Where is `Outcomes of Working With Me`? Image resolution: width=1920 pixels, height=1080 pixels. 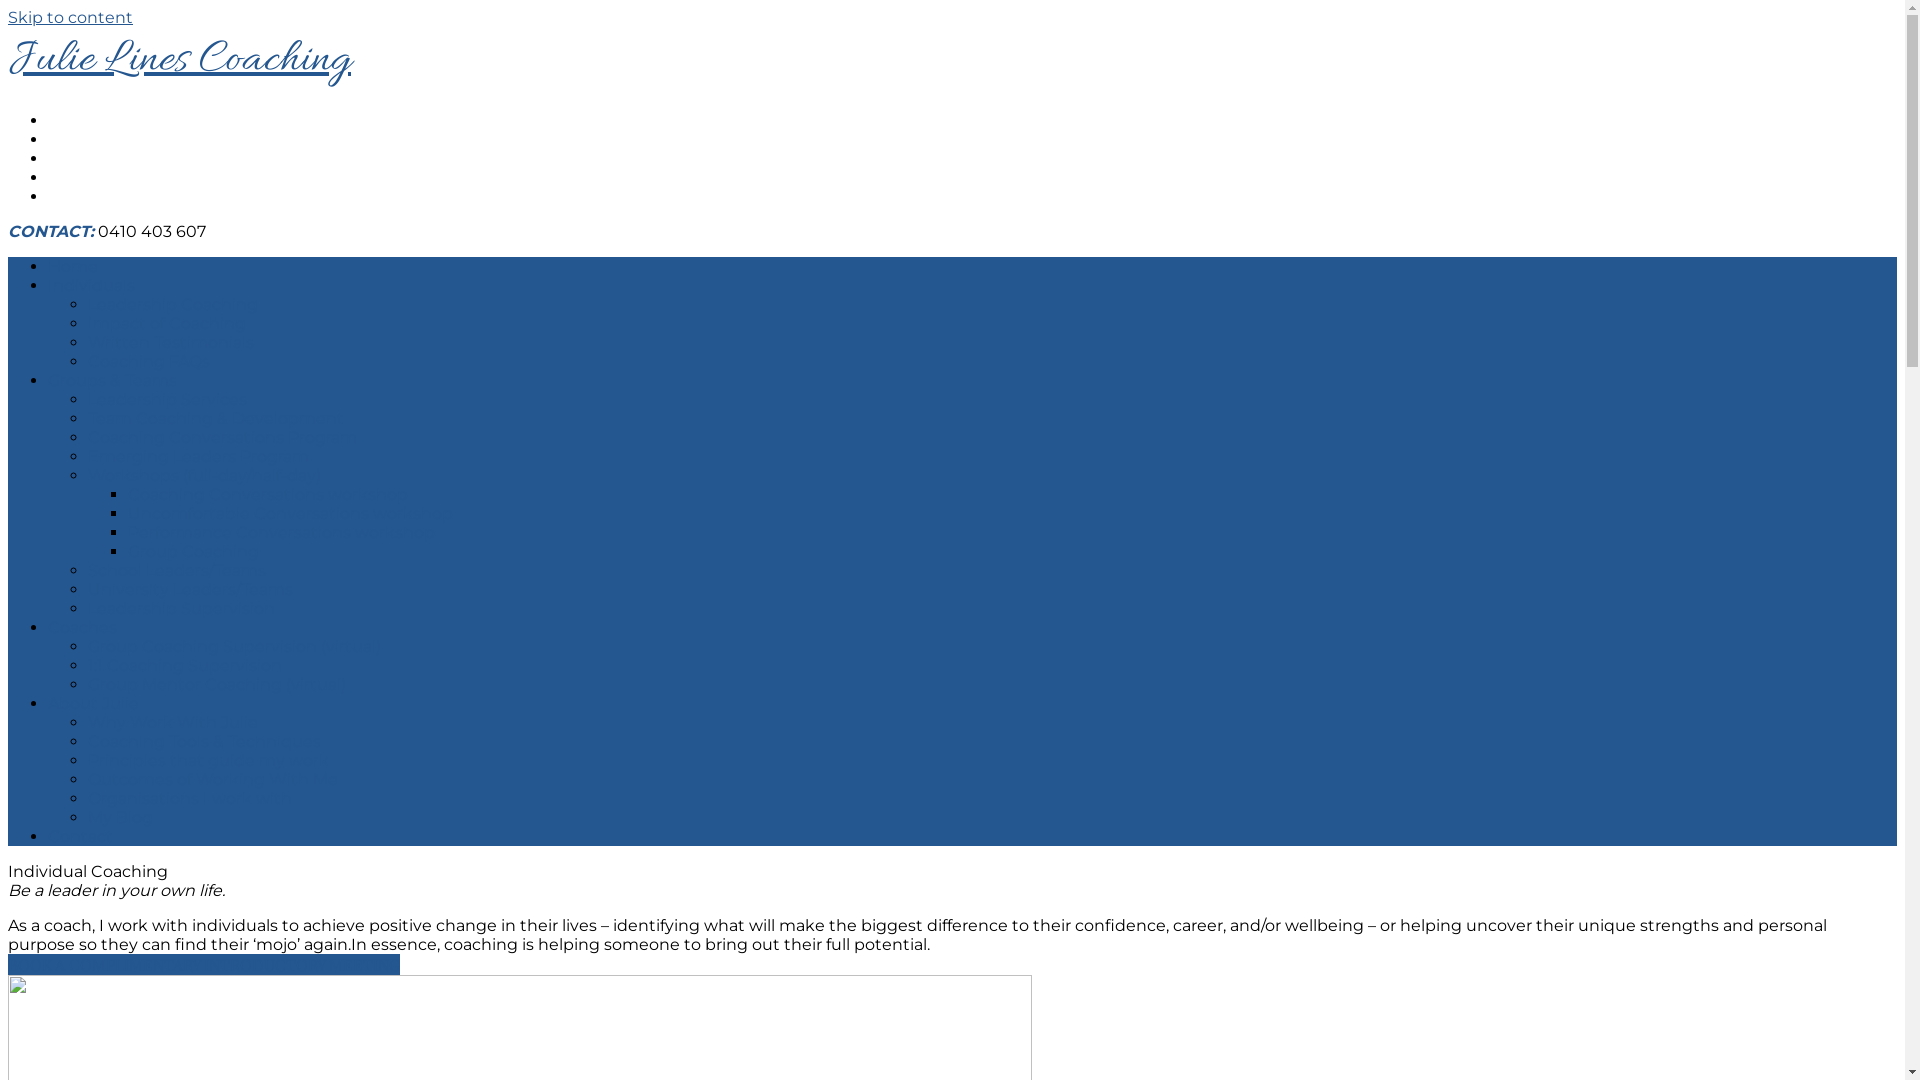
Outcomes of Working With Me is located at coordinates (213, 779).